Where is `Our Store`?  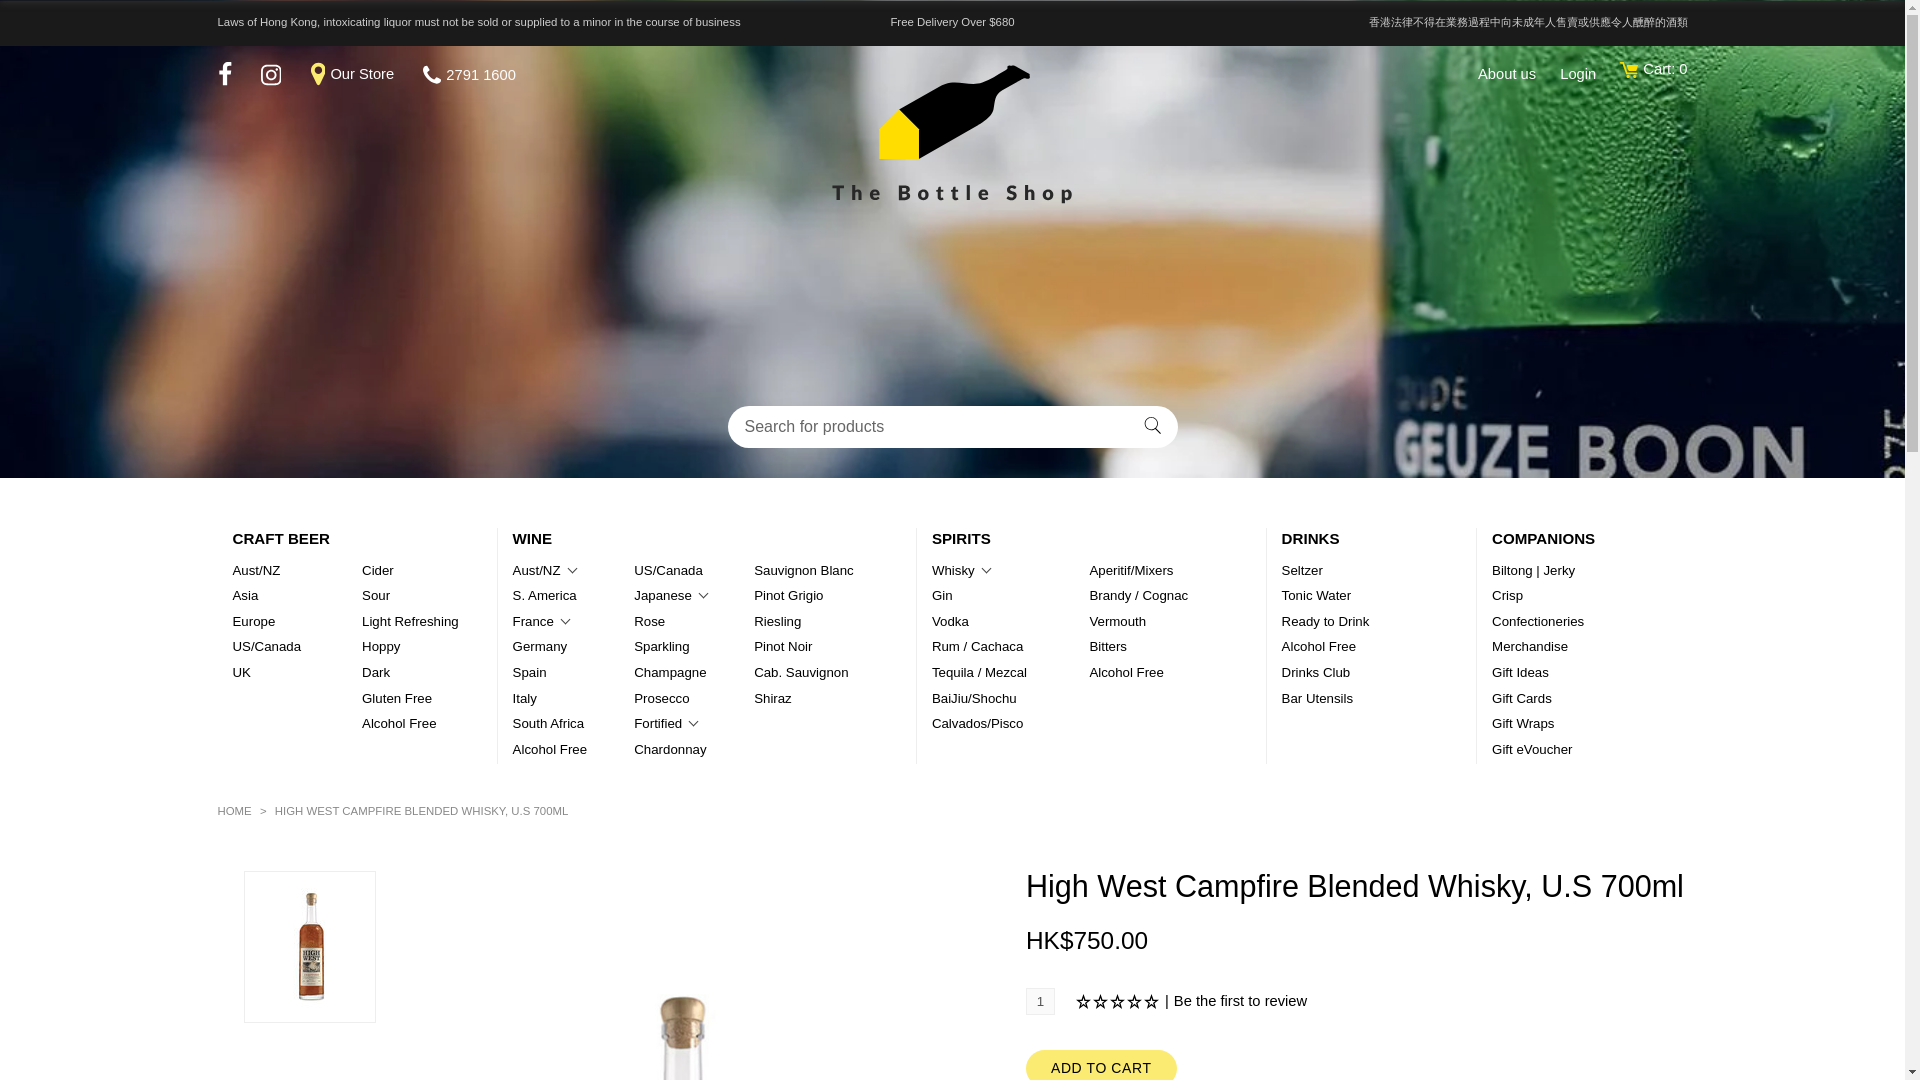
Our Store is located at coordinates (366, 74).